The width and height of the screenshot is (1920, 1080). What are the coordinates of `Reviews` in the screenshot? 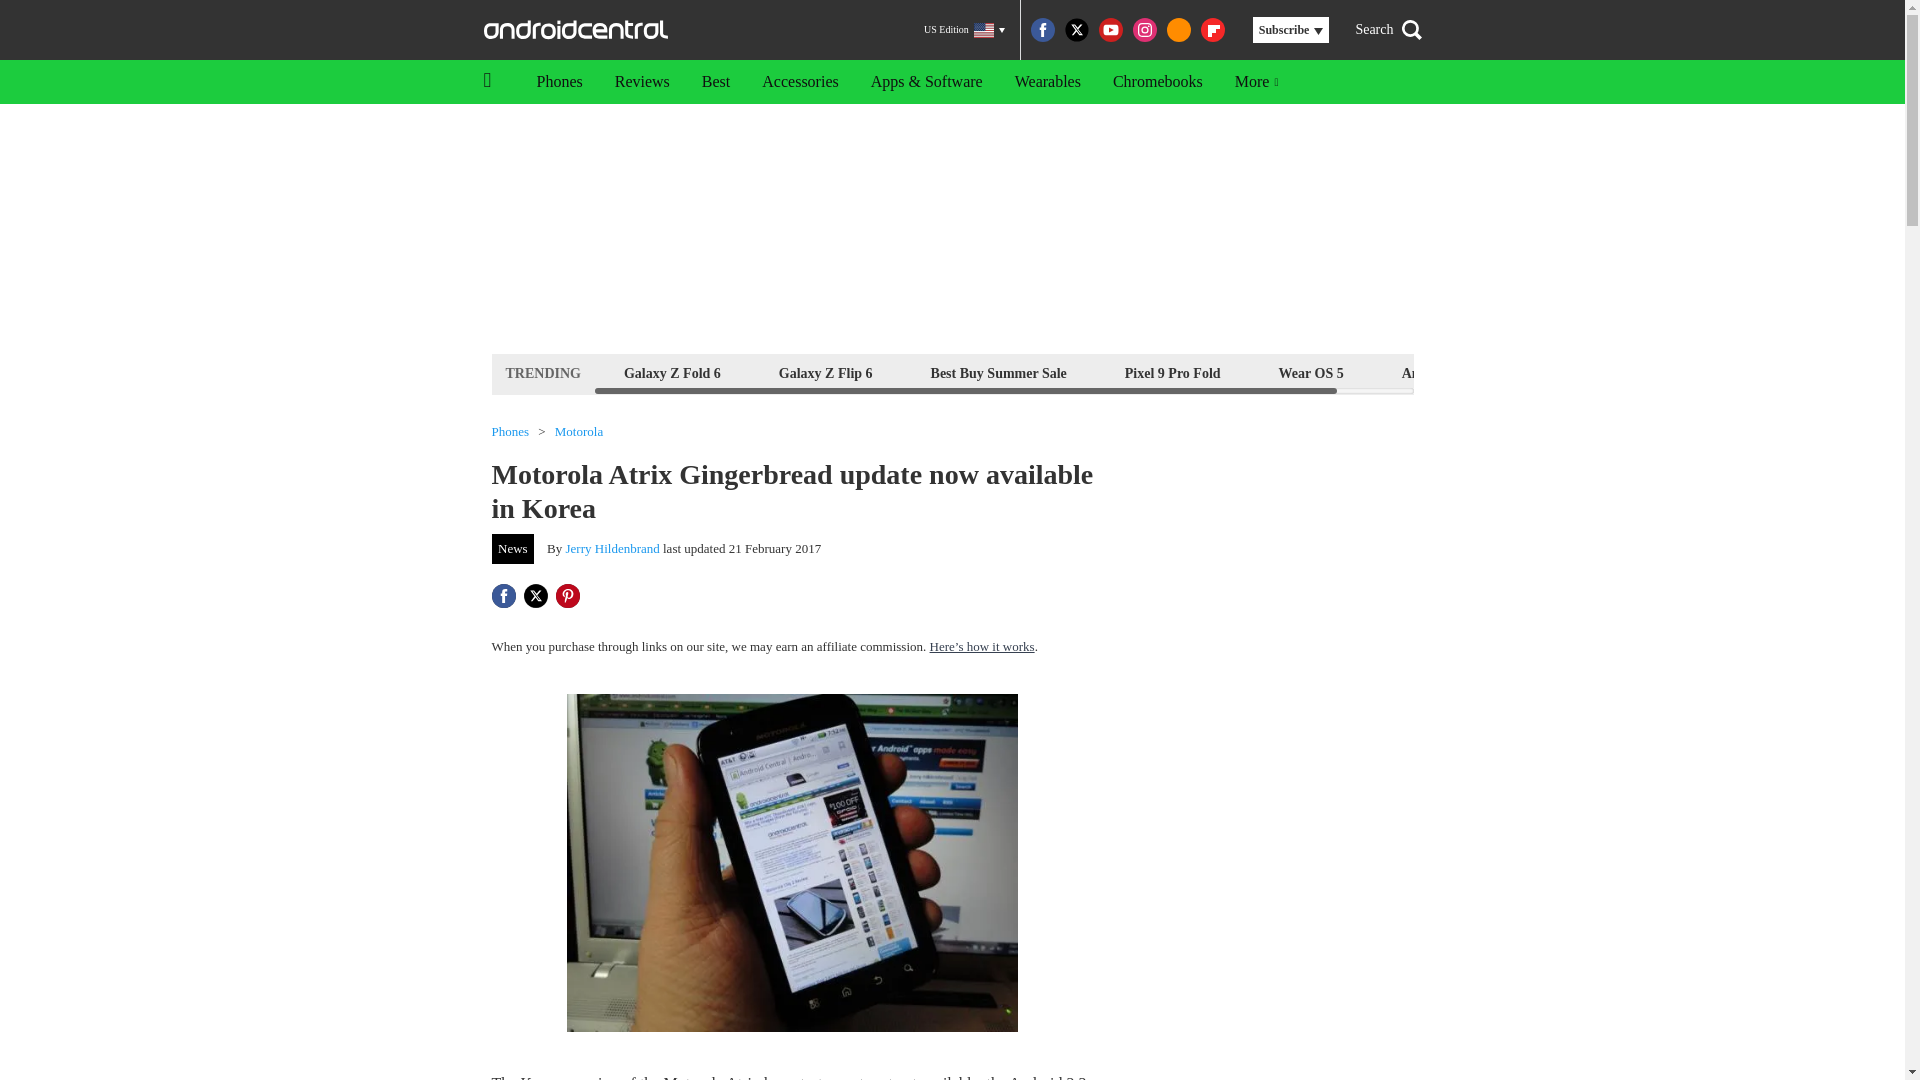 It's located at (642, 82).